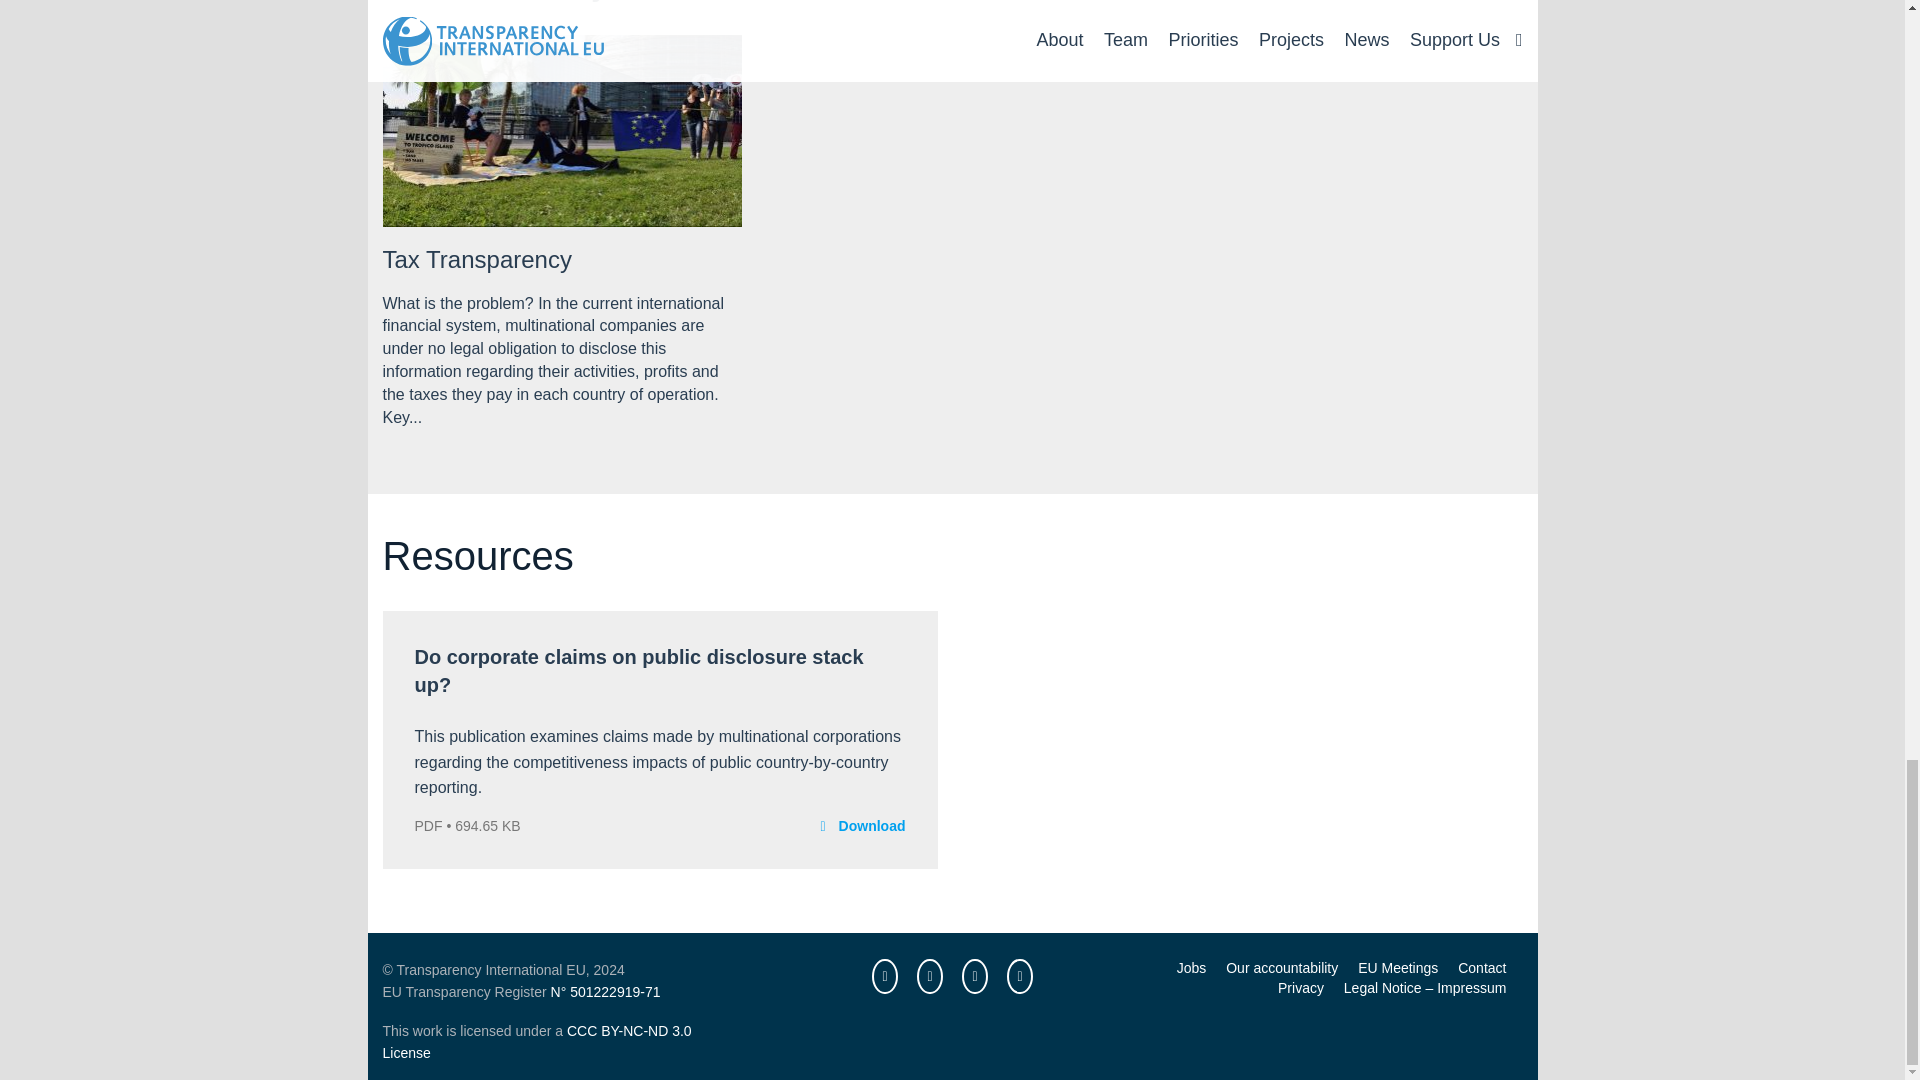  I want to click on CCC BY-NC-ND 3.0 License, so click(536, 1040).